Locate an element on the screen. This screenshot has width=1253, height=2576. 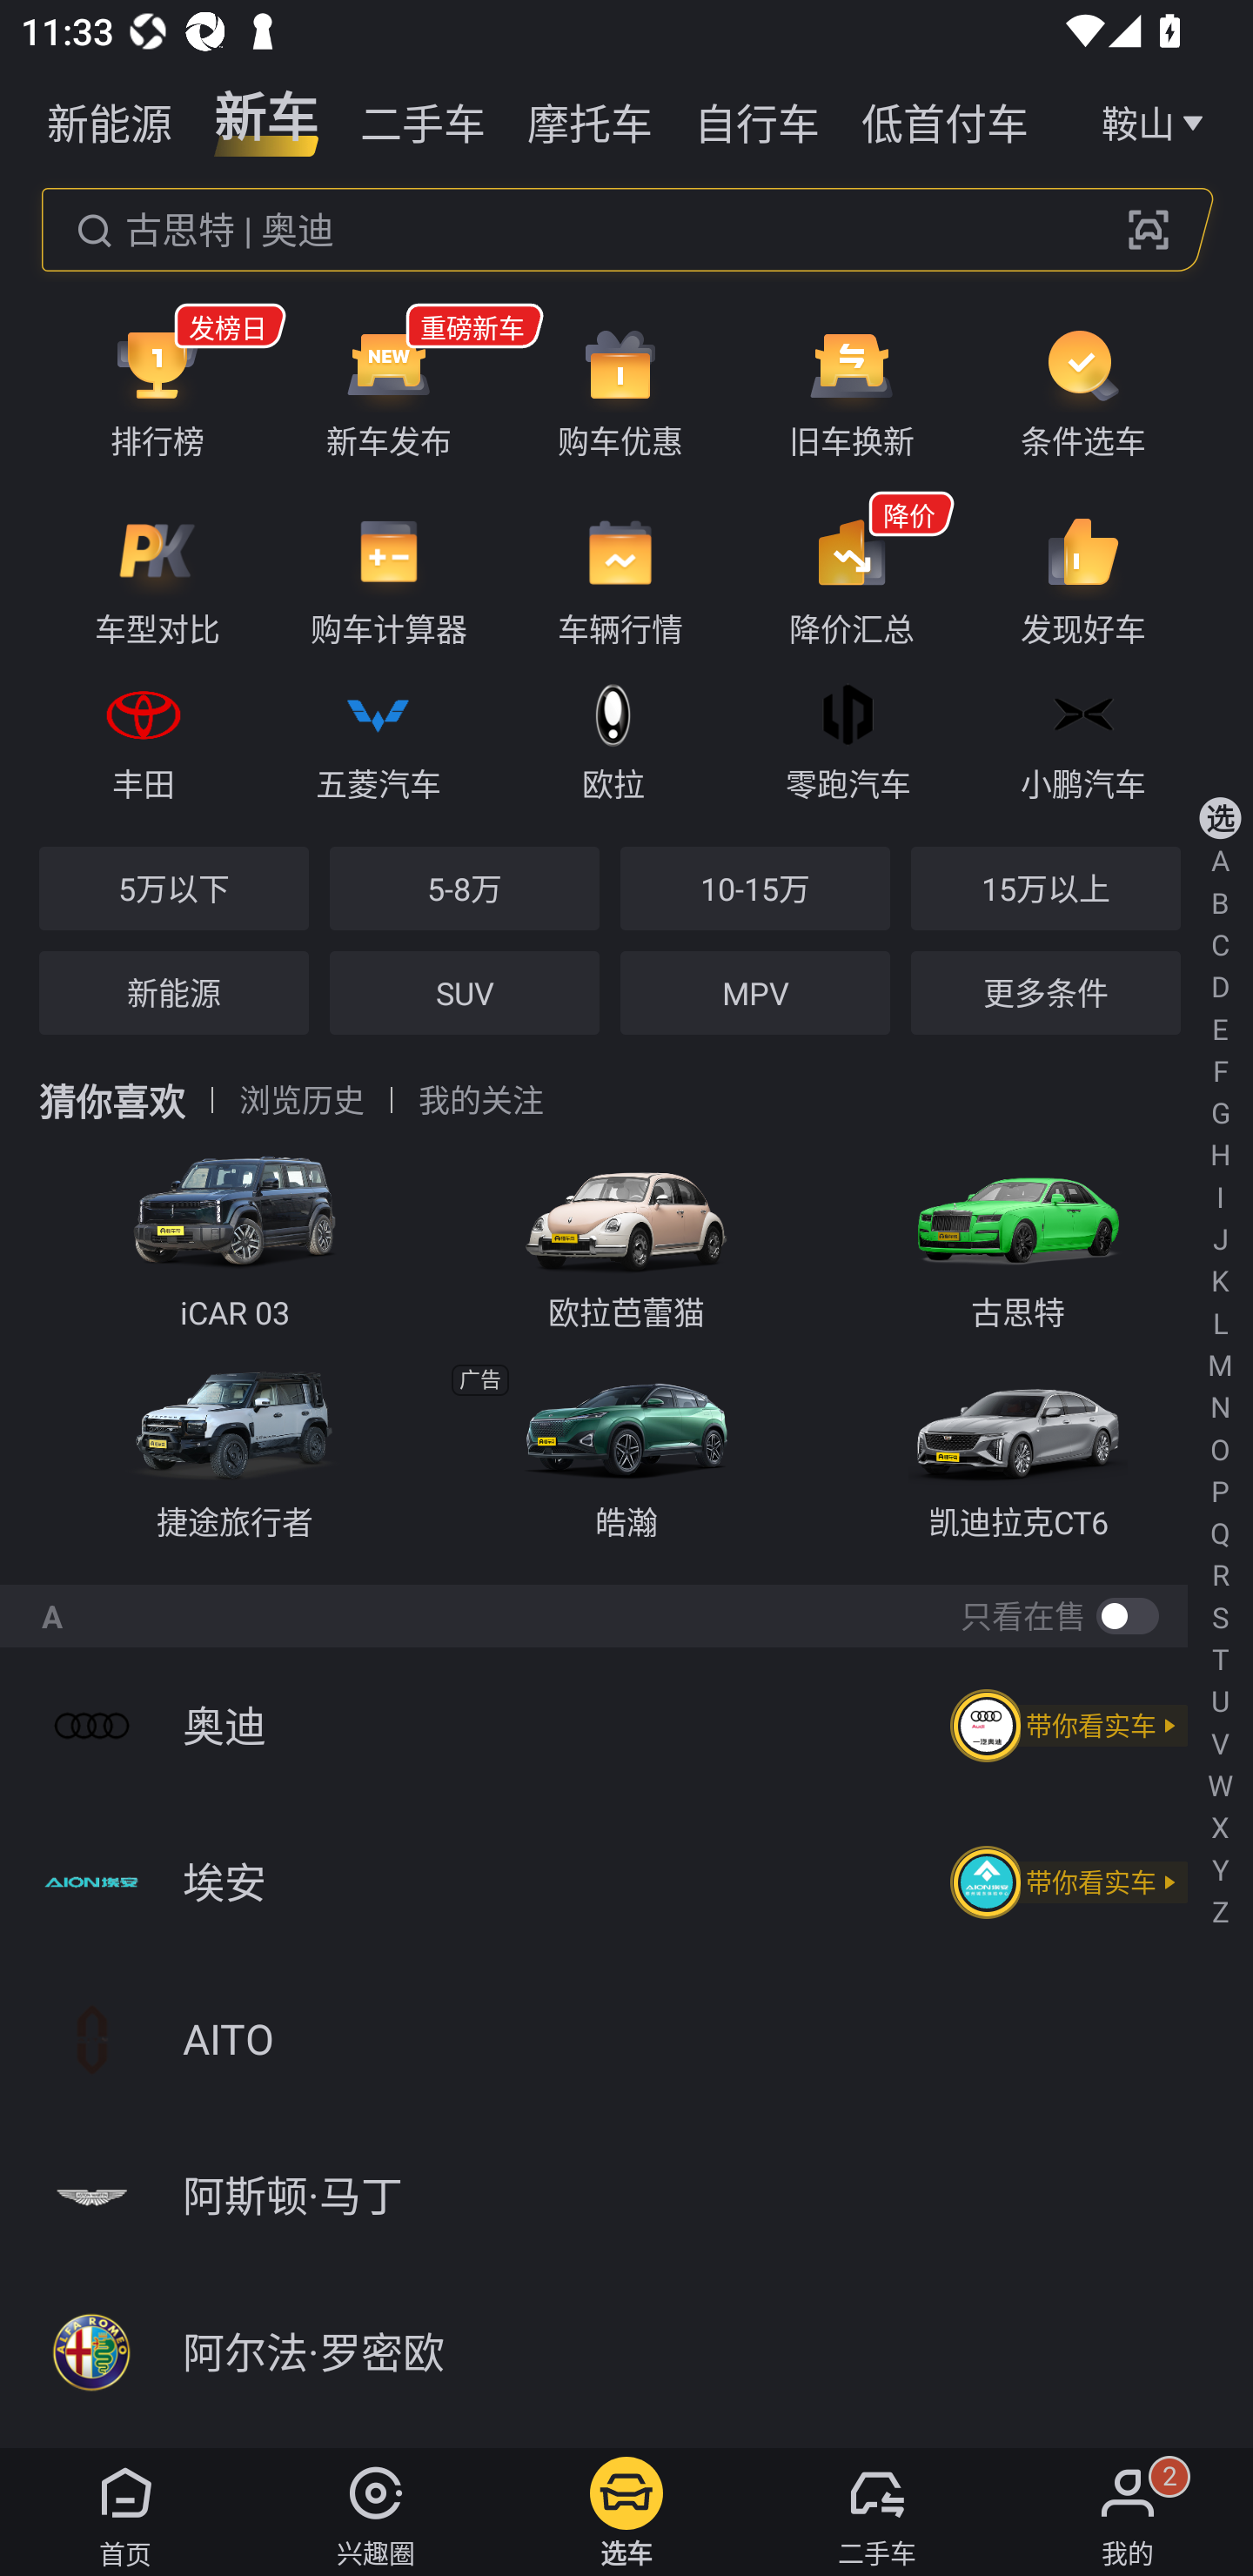
5万以下 is located at coordinates (174, 888).